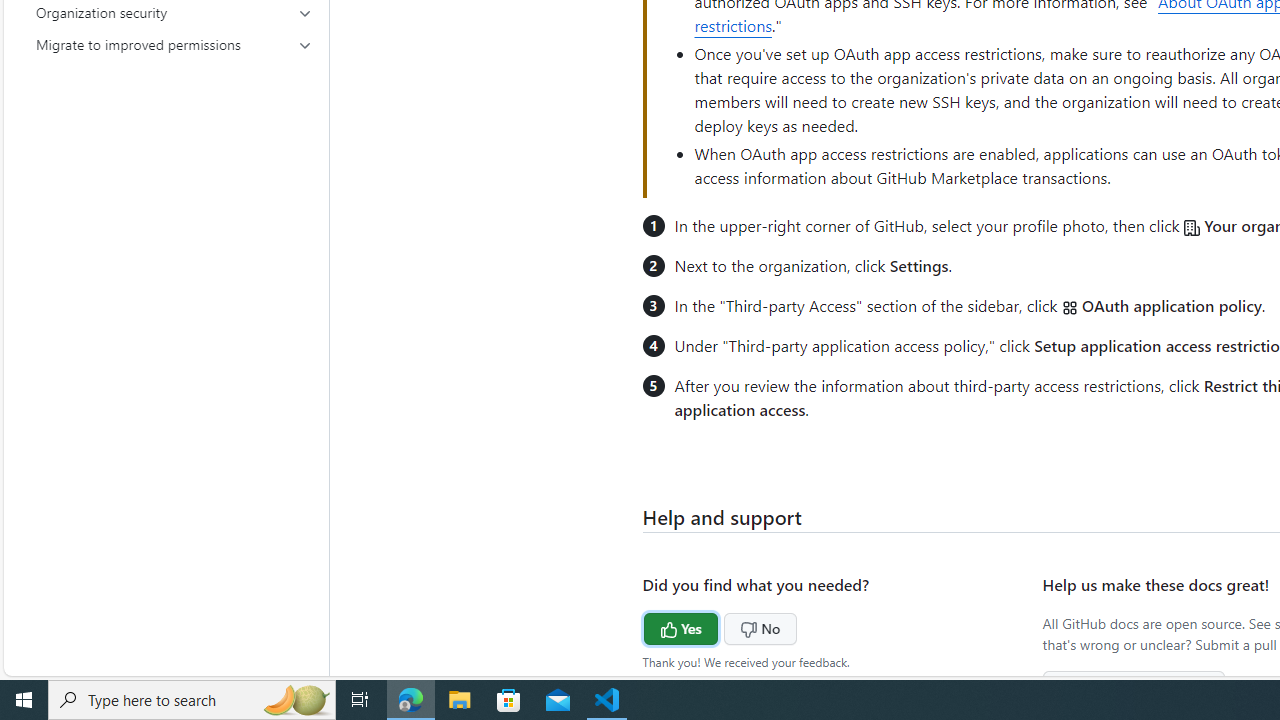 This screenshot has width=1280, height=720. I want to click on Migrate to improved permissions, so click(174, 44).